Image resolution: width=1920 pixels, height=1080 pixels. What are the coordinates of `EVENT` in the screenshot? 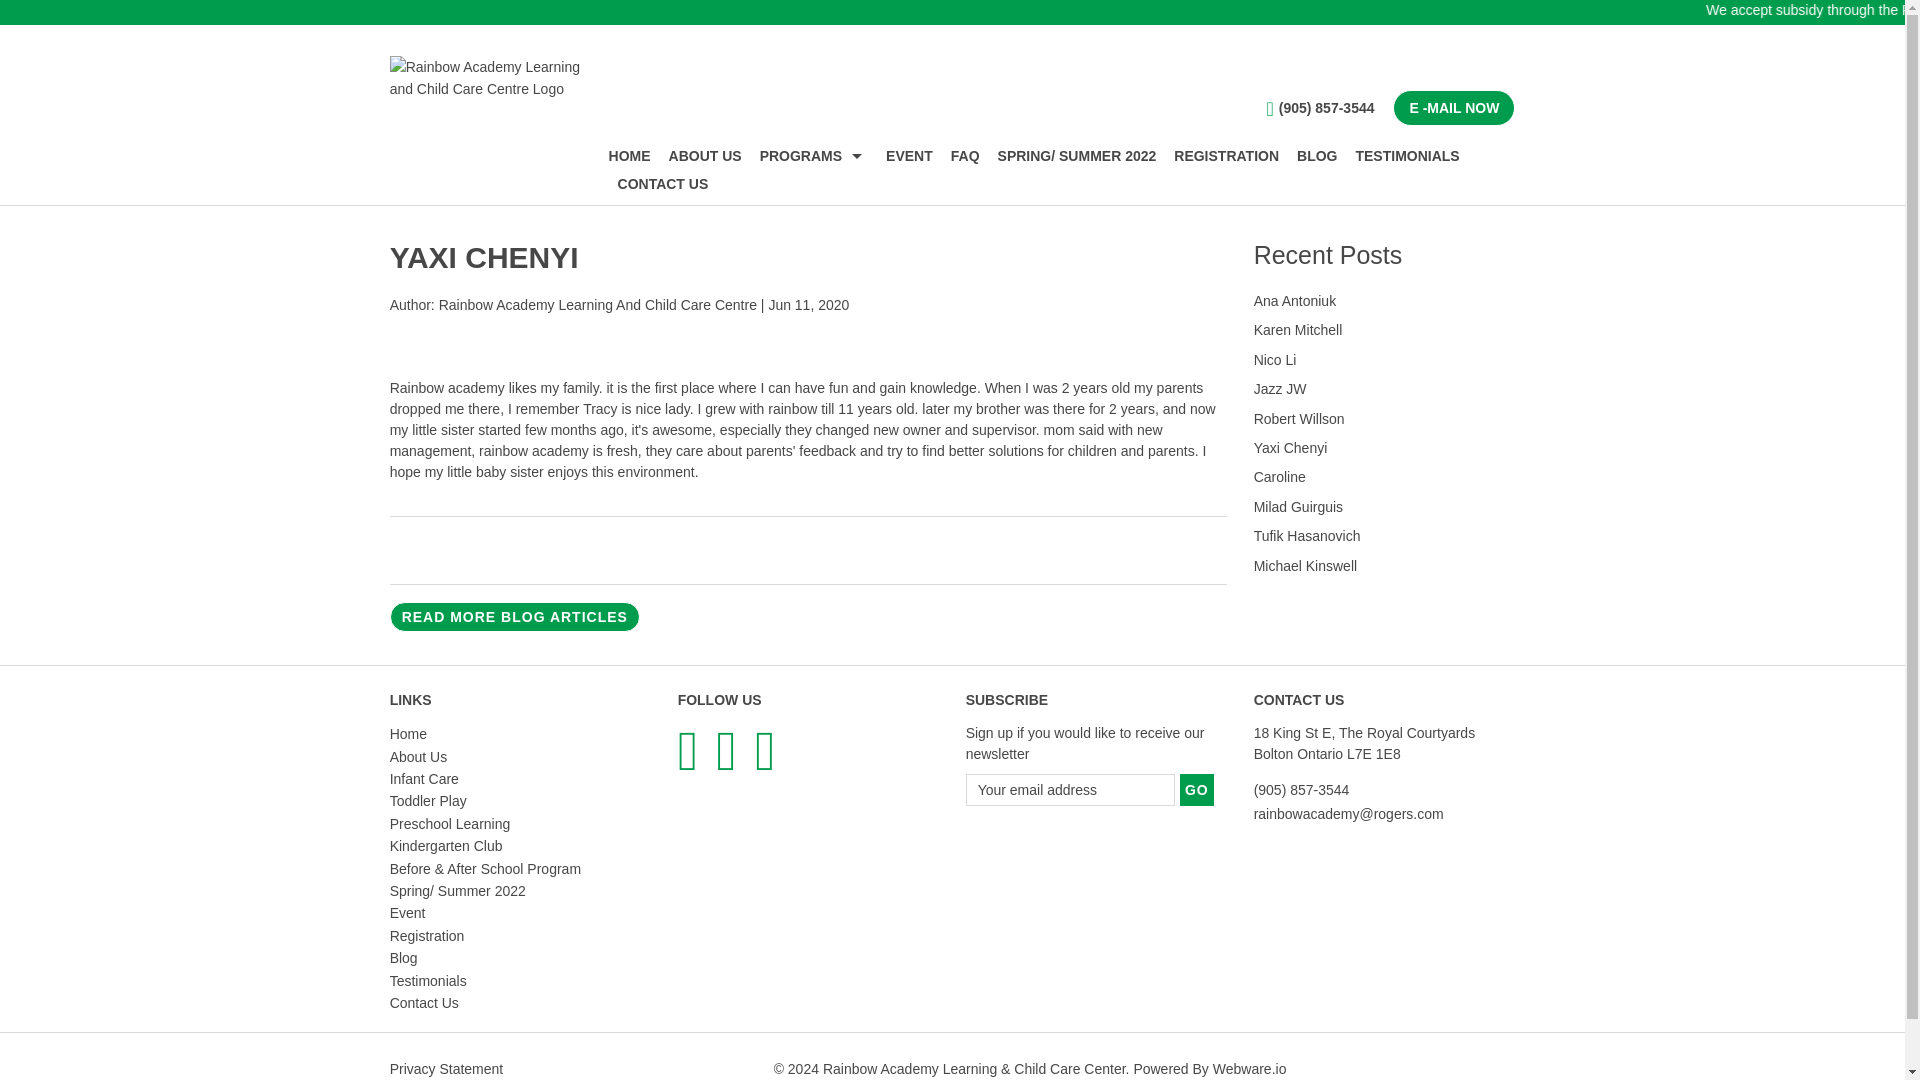 It's located at (910, 155).